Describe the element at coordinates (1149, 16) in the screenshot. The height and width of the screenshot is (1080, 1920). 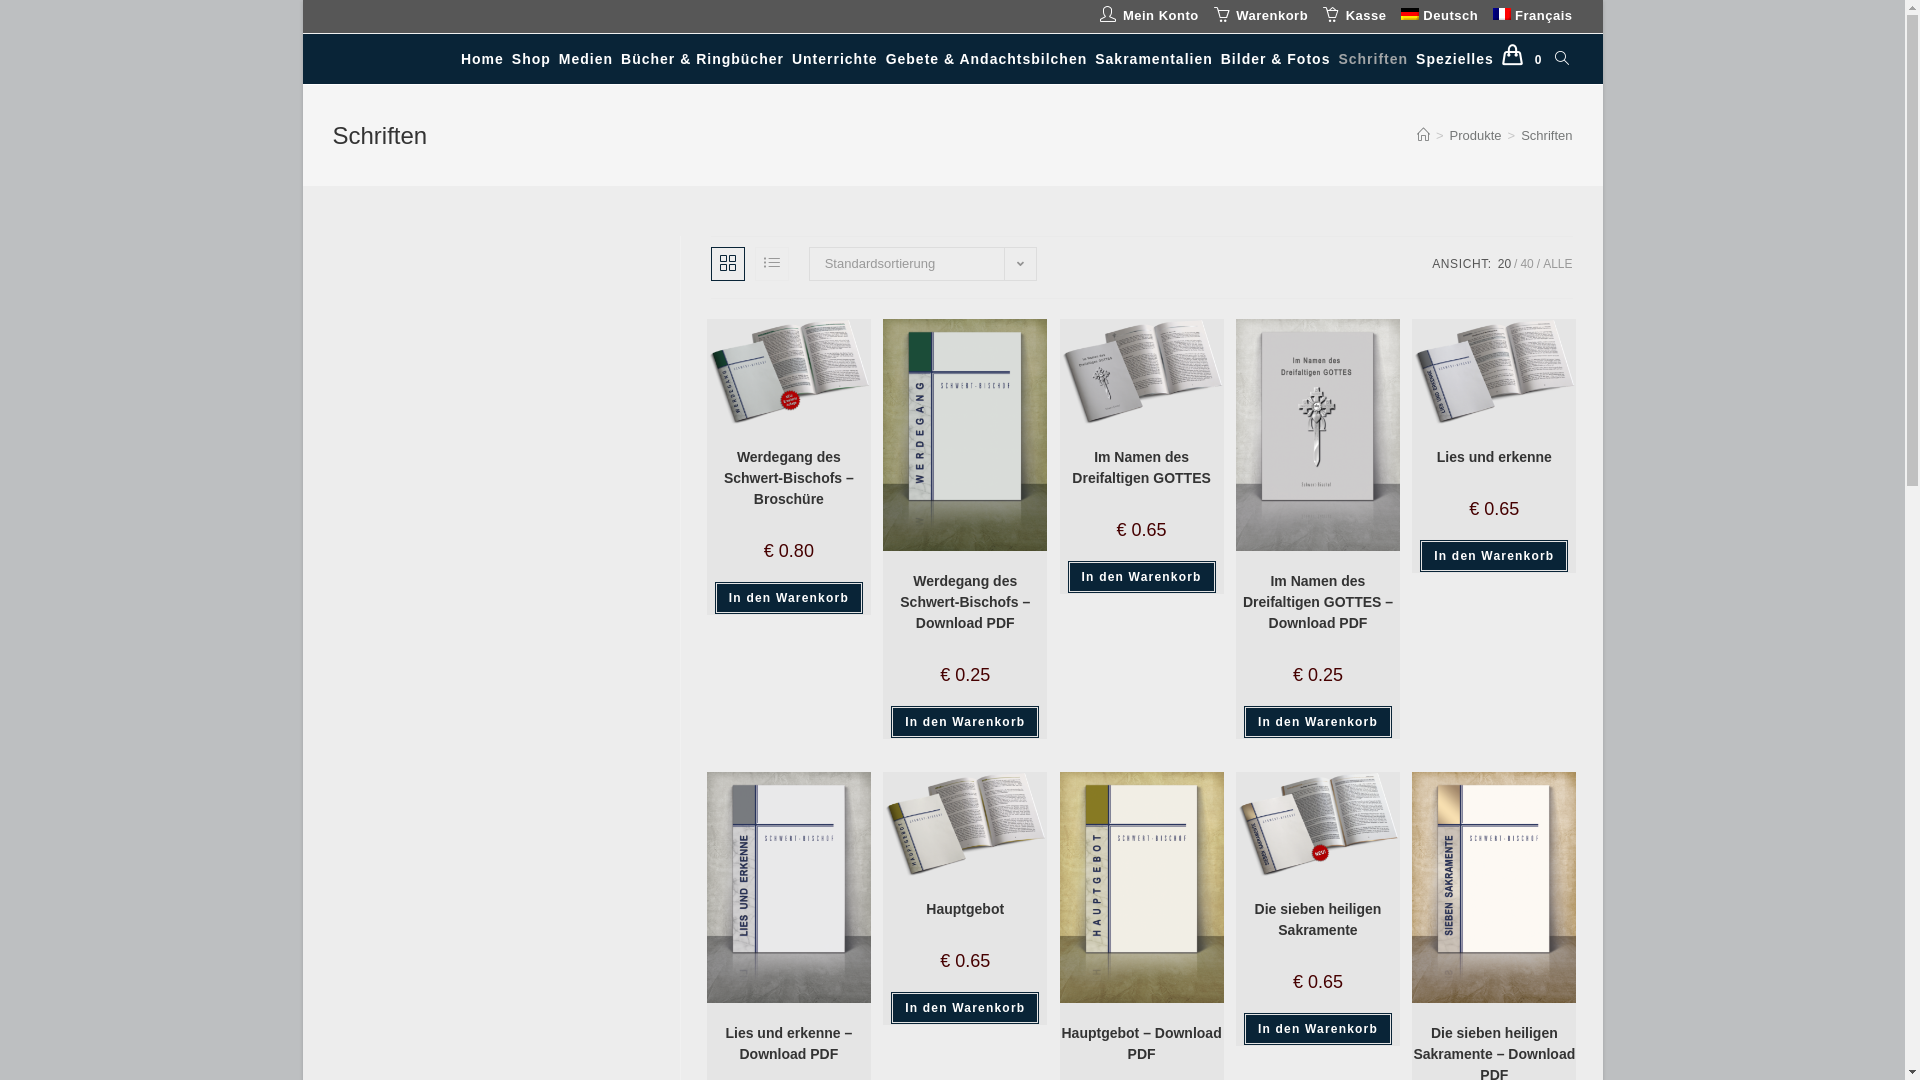
I see `Mein Konto` at that location.